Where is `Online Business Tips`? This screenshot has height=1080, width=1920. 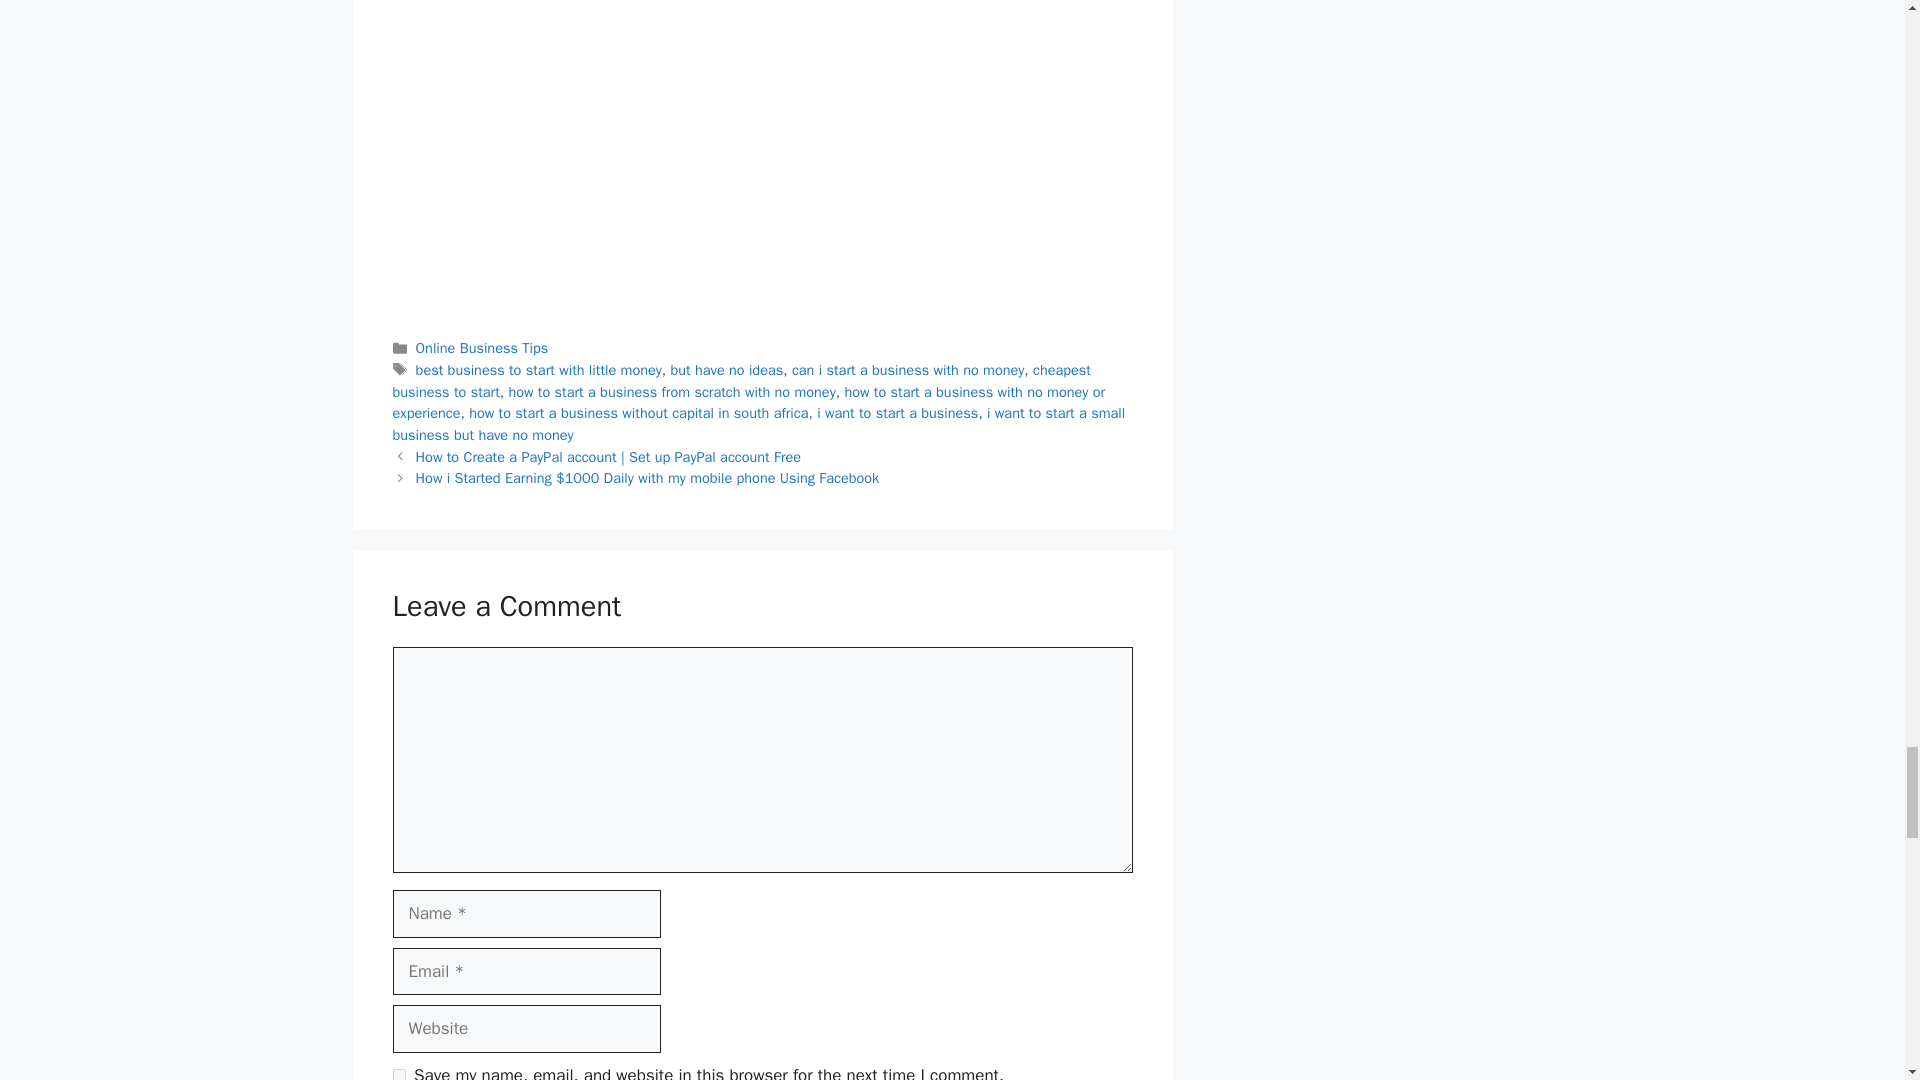
Online Business Tips is located at coordinates (482, 348).